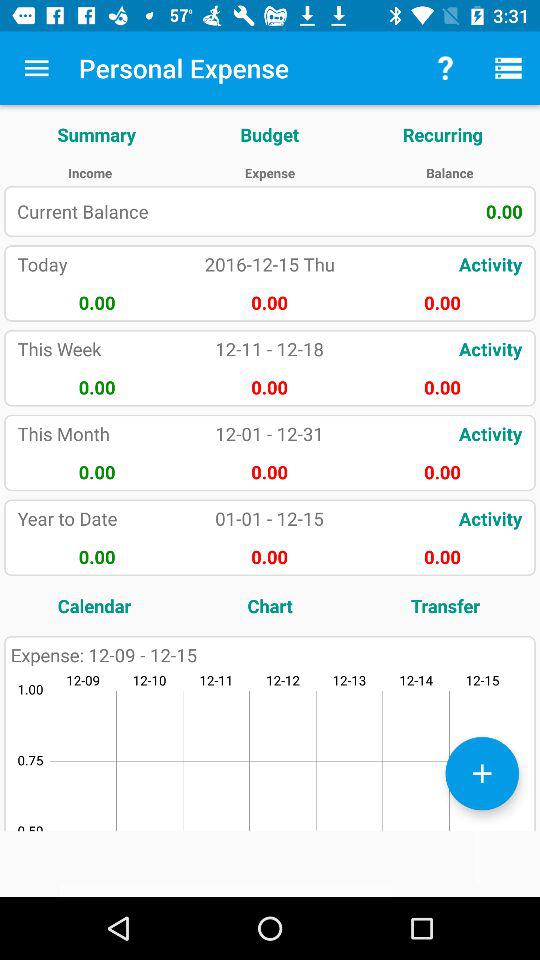  What do you see at coordinates (36, 68) in the screenshot?
I see `launch the app to the left of personal expense` at bounding box center [36, 68].